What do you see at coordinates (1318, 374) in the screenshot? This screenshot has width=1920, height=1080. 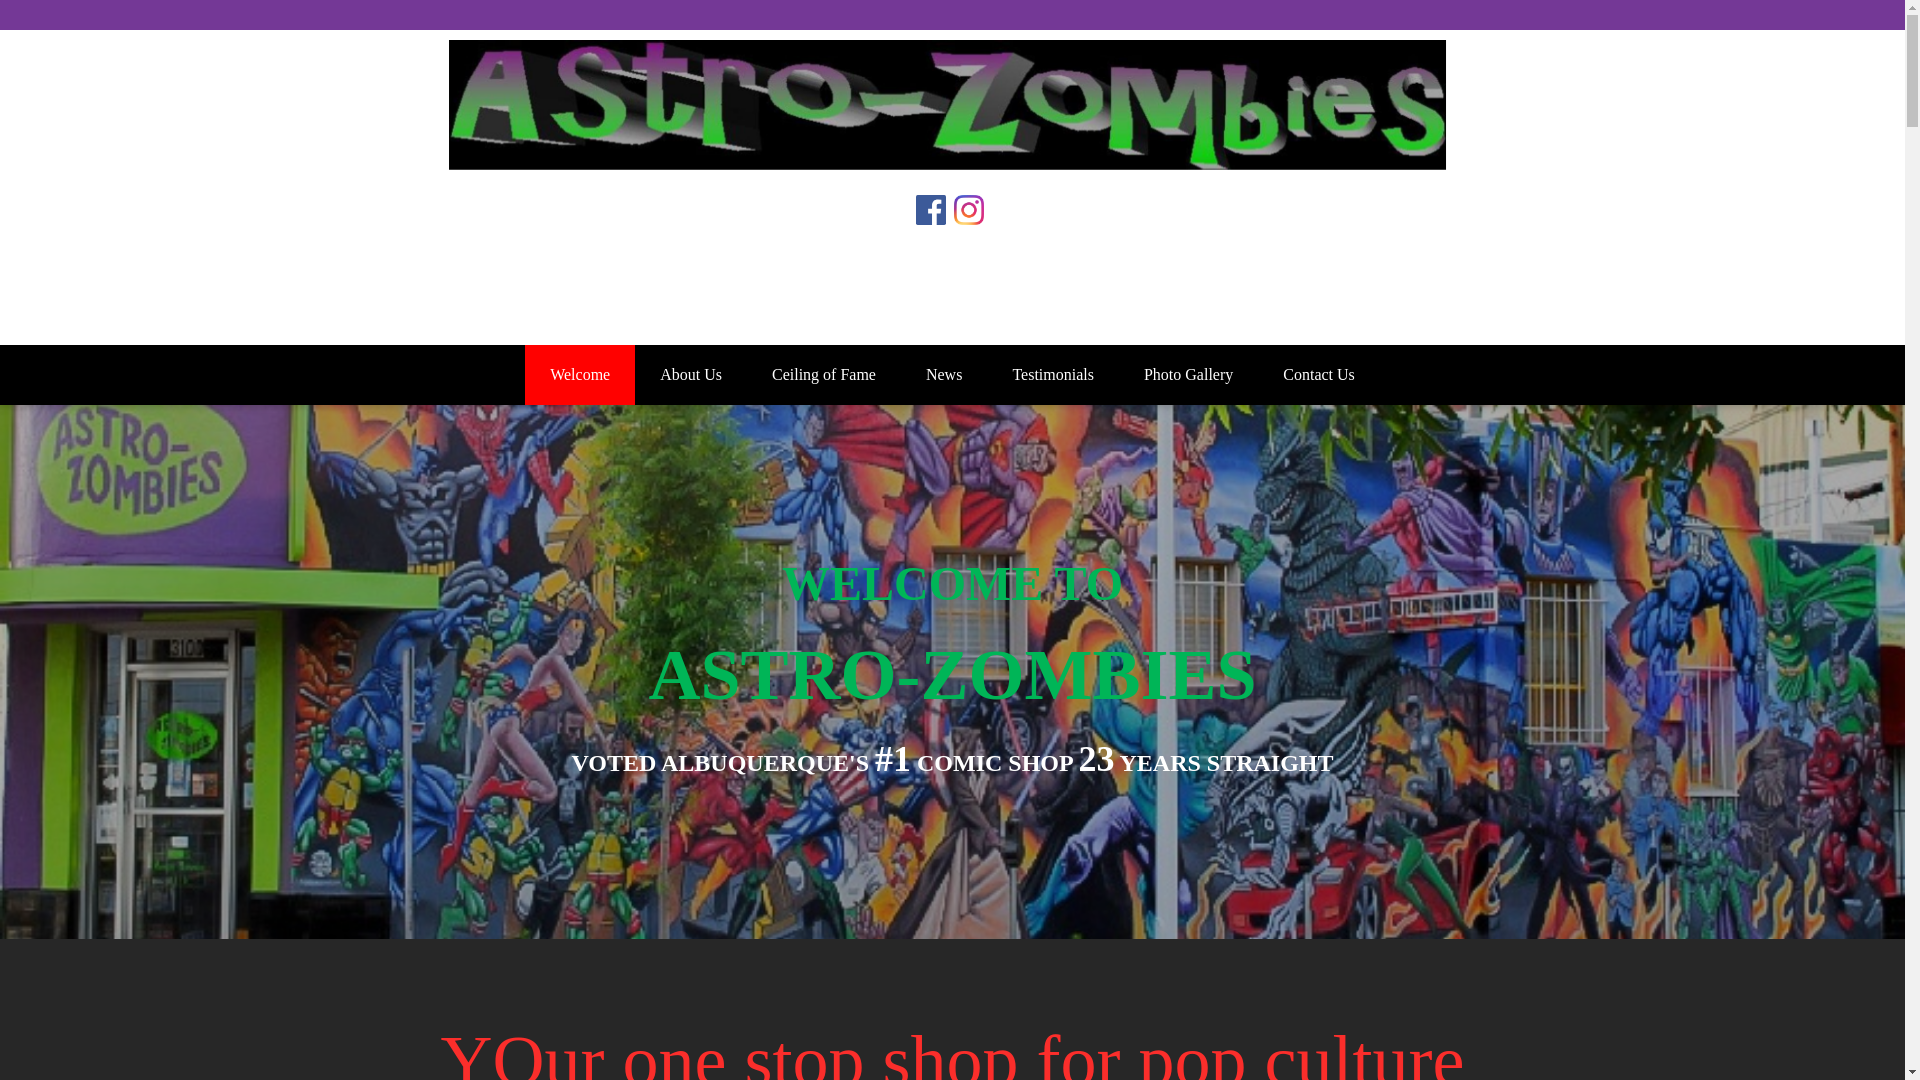 I see `Contact Us` at bounding box center [1318, 374].